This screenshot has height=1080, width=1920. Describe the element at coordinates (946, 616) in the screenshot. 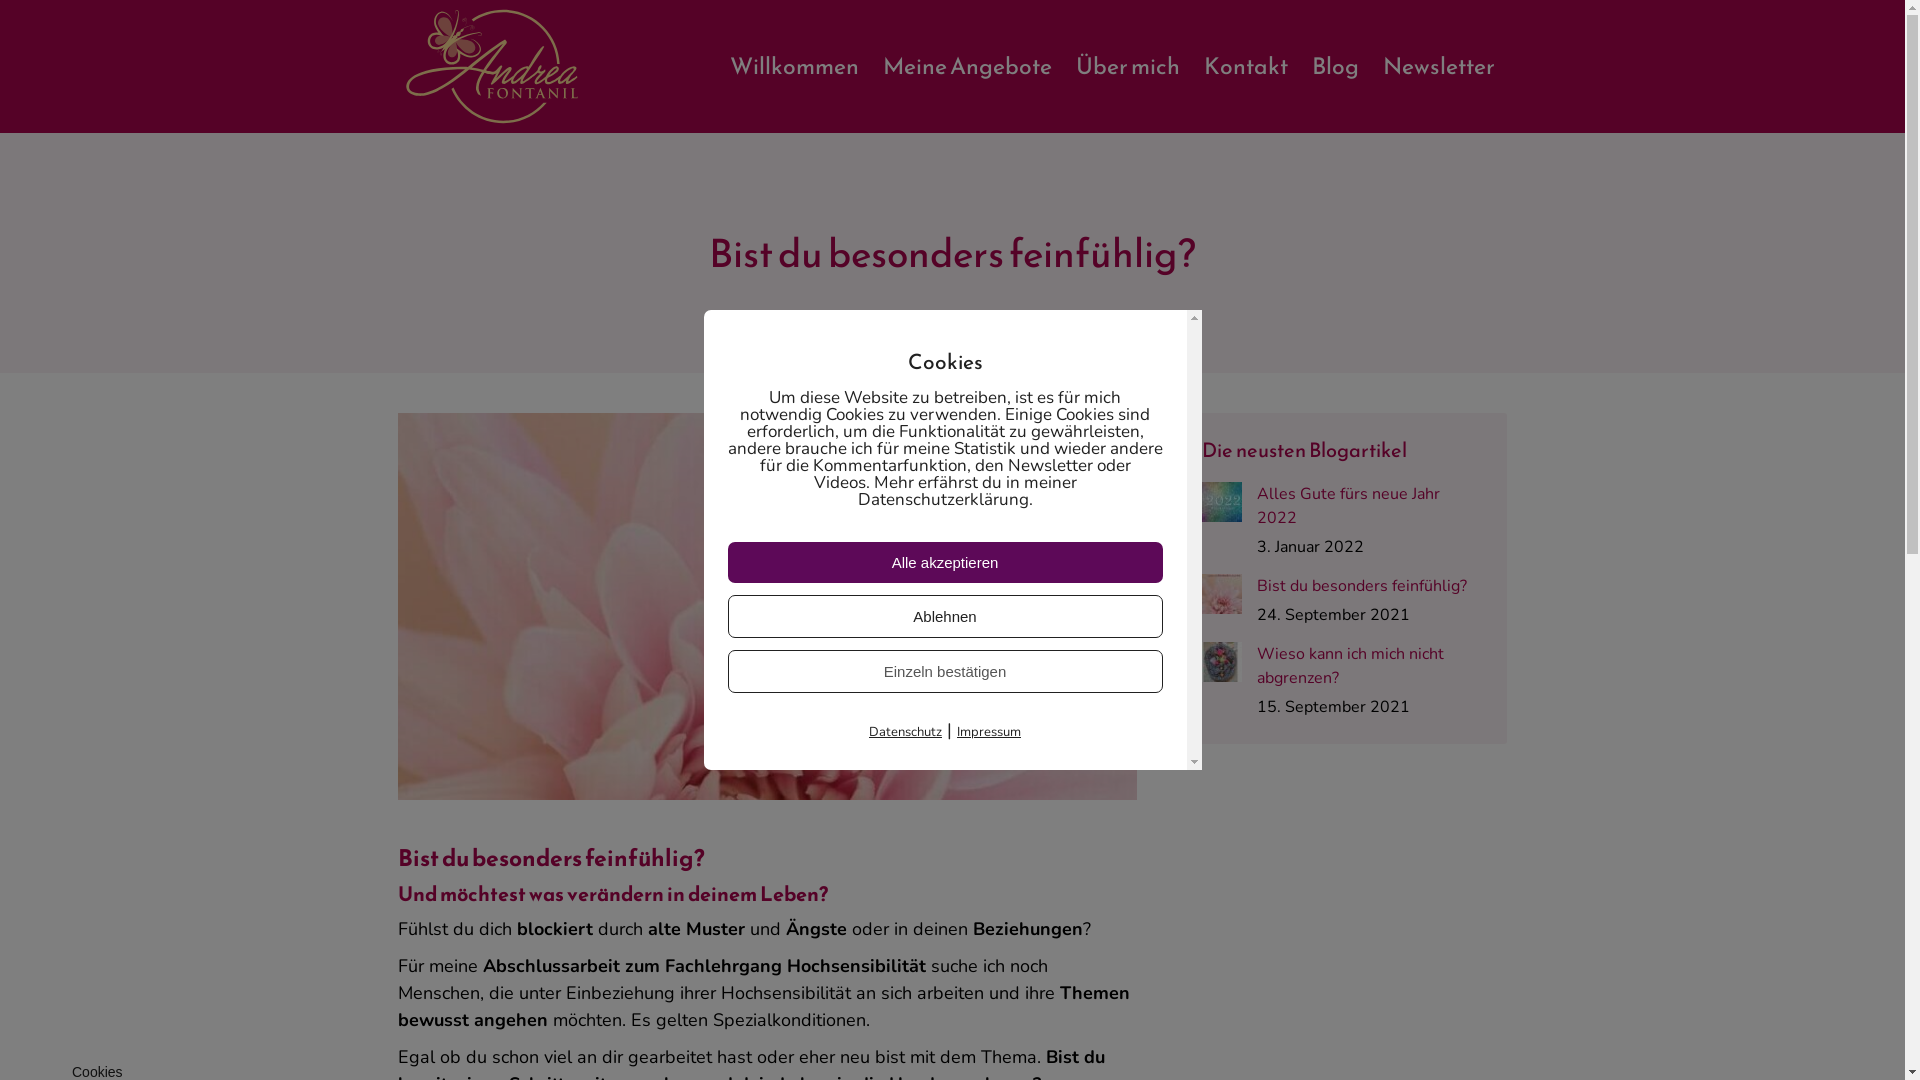

I see `Ablehnen` at that location.